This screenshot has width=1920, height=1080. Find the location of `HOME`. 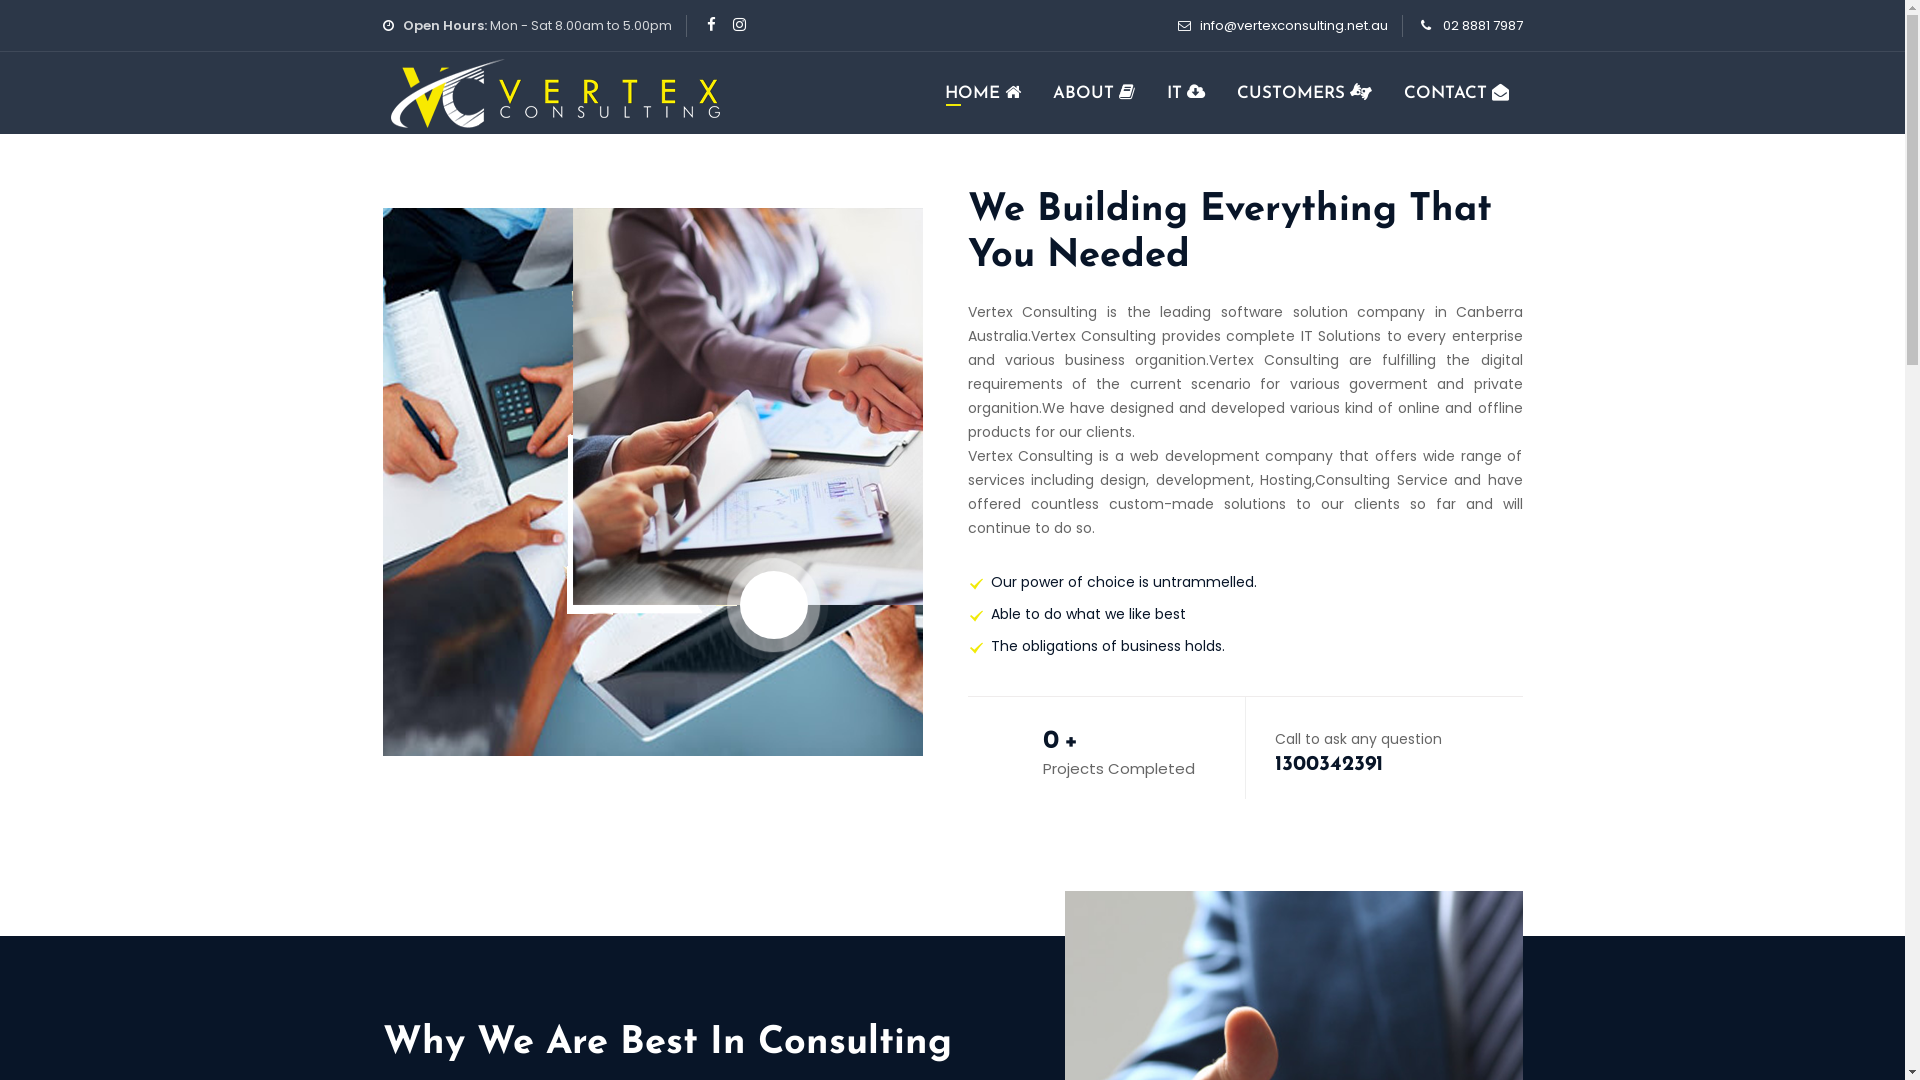

HOME is located at coordinates (982, 94).